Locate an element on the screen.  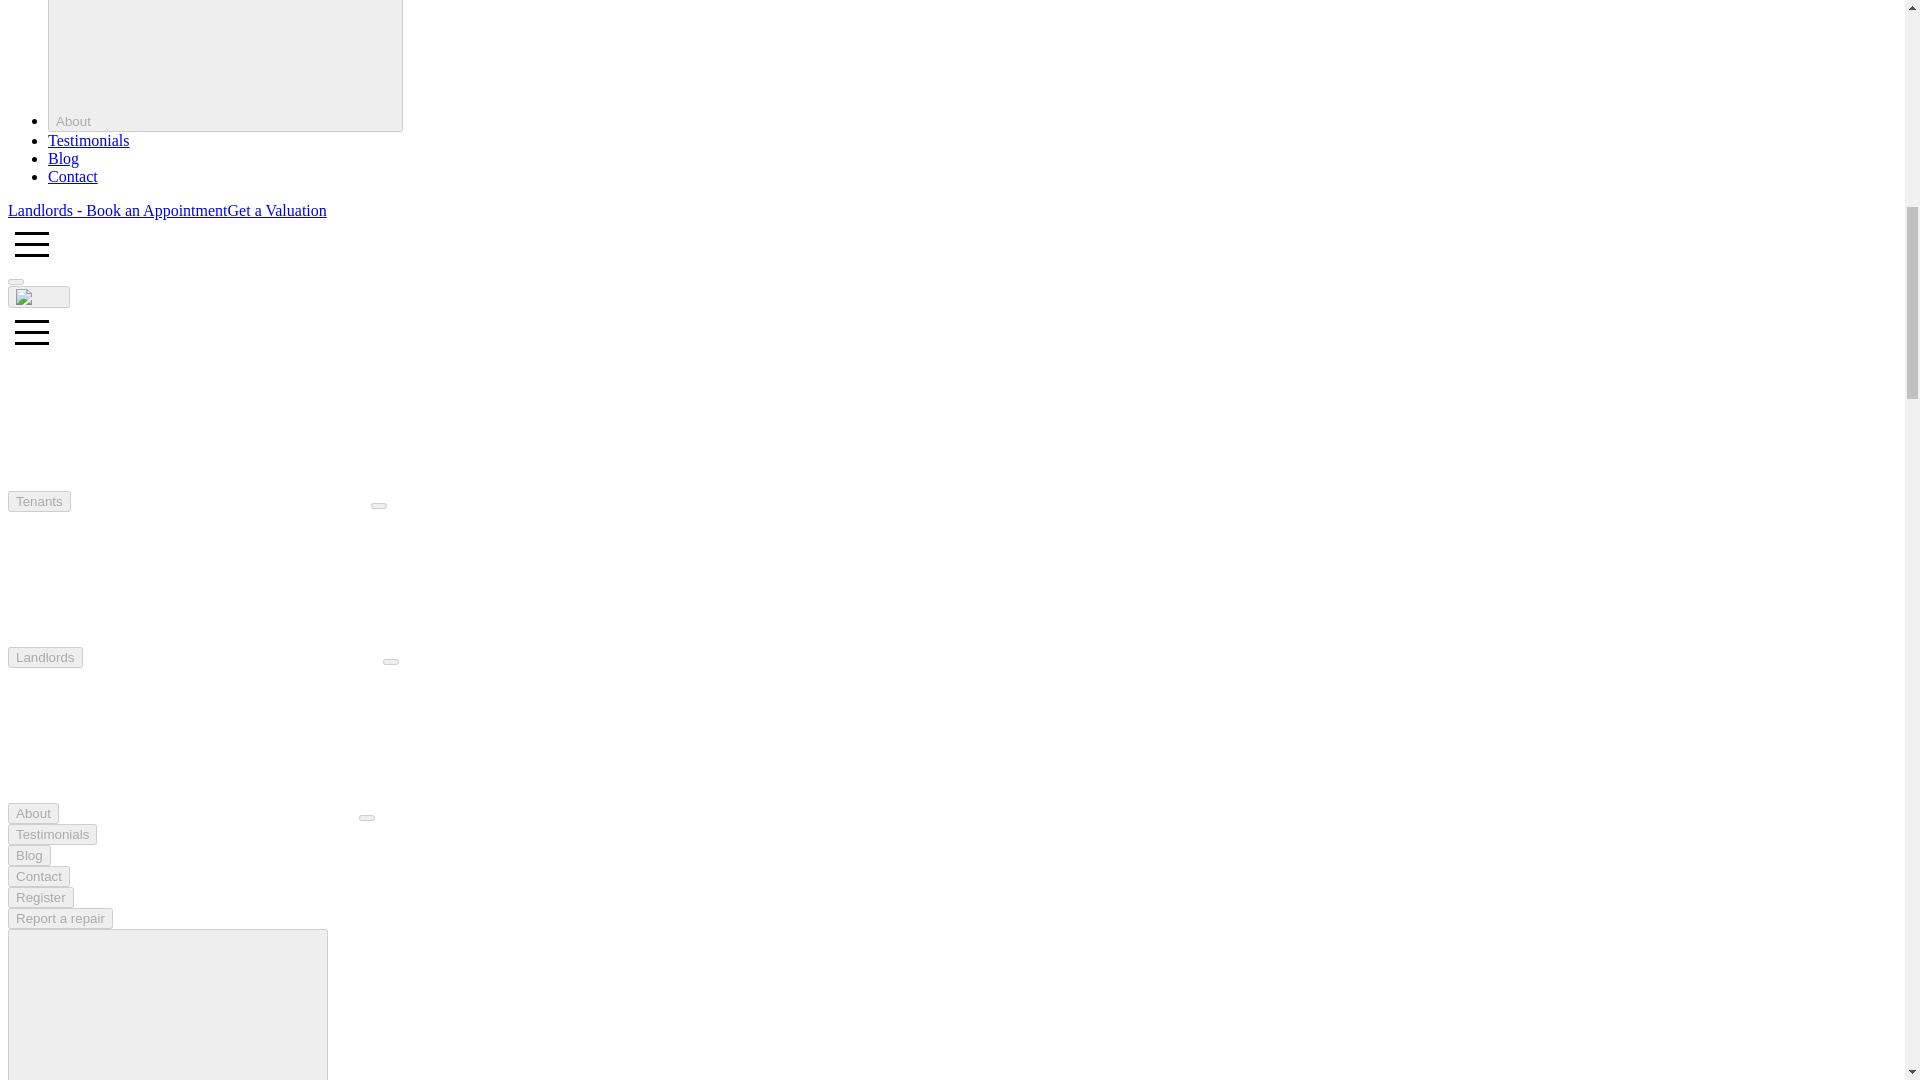
Report a repair is located at coordinates (60, 918).